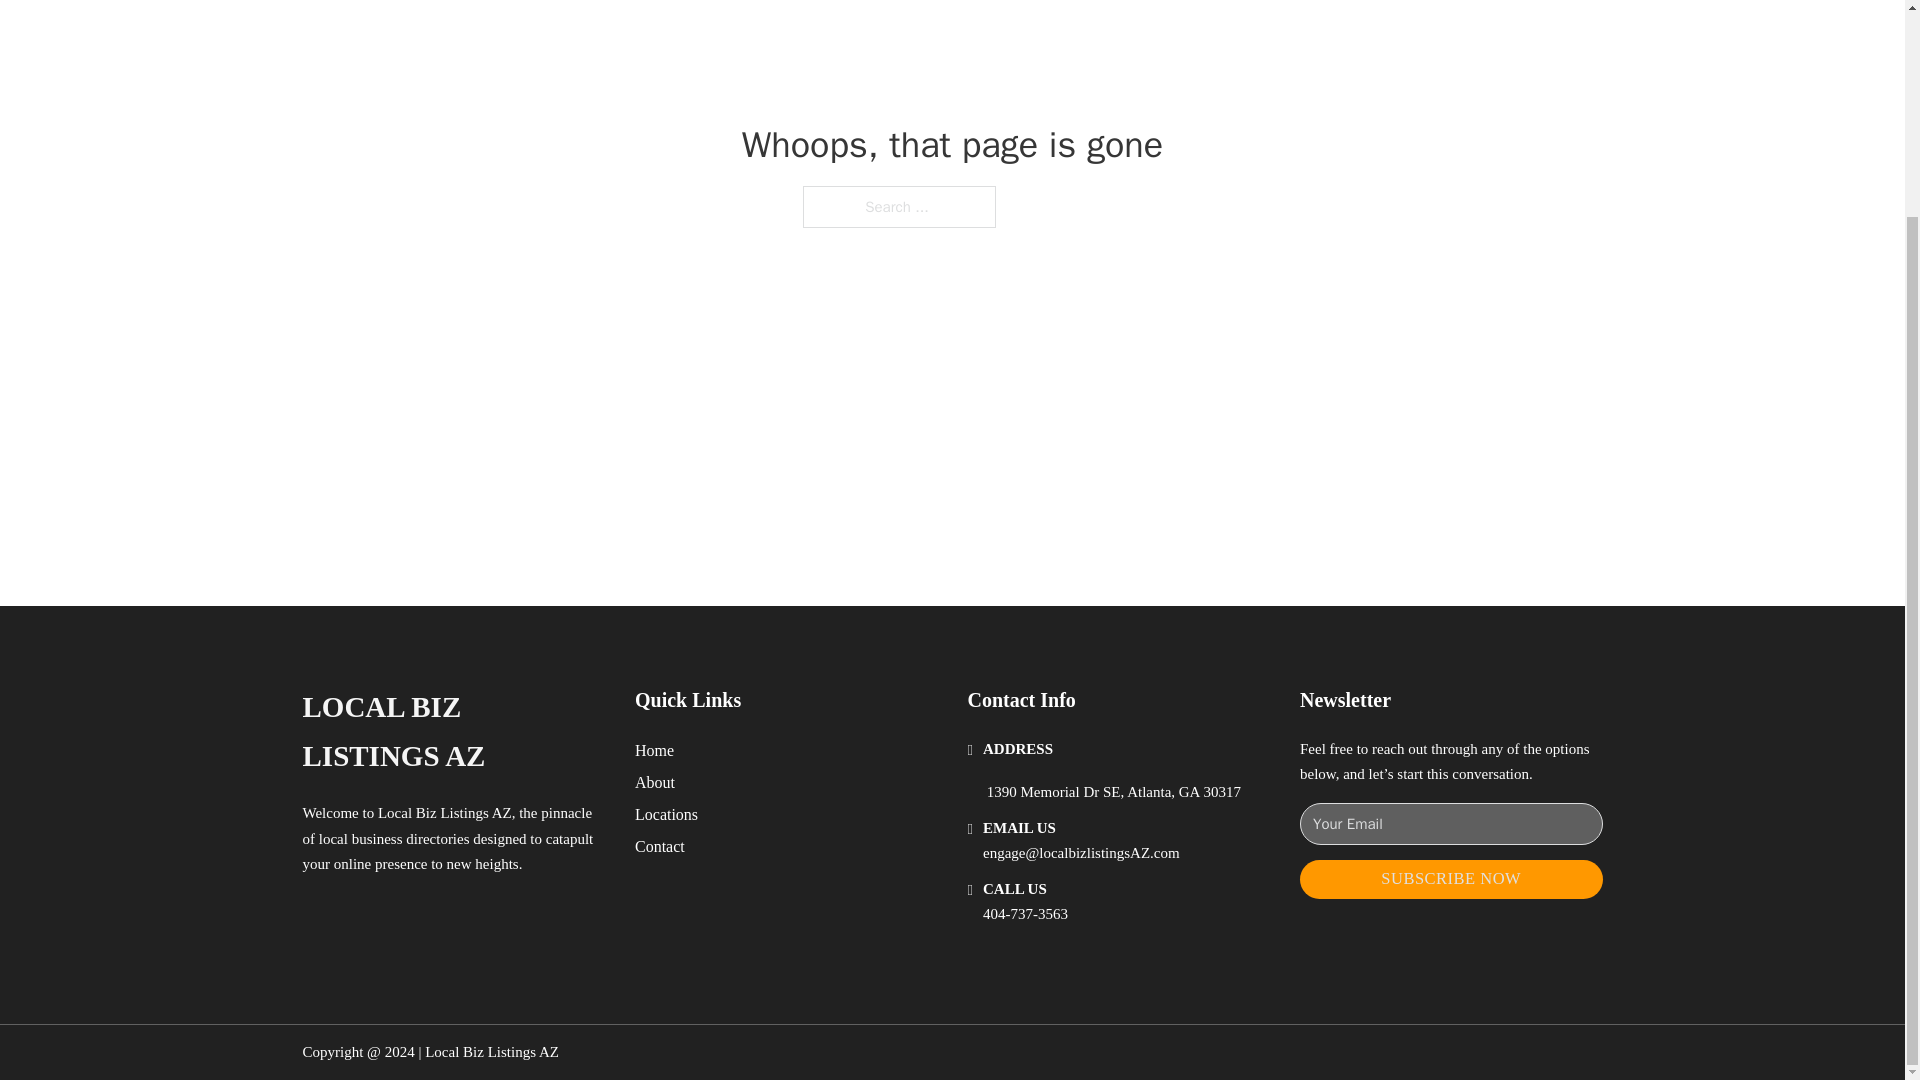  Describe the element at coordinates (1025, 914) in the screenshot. I see `404-737-3563` at that location.